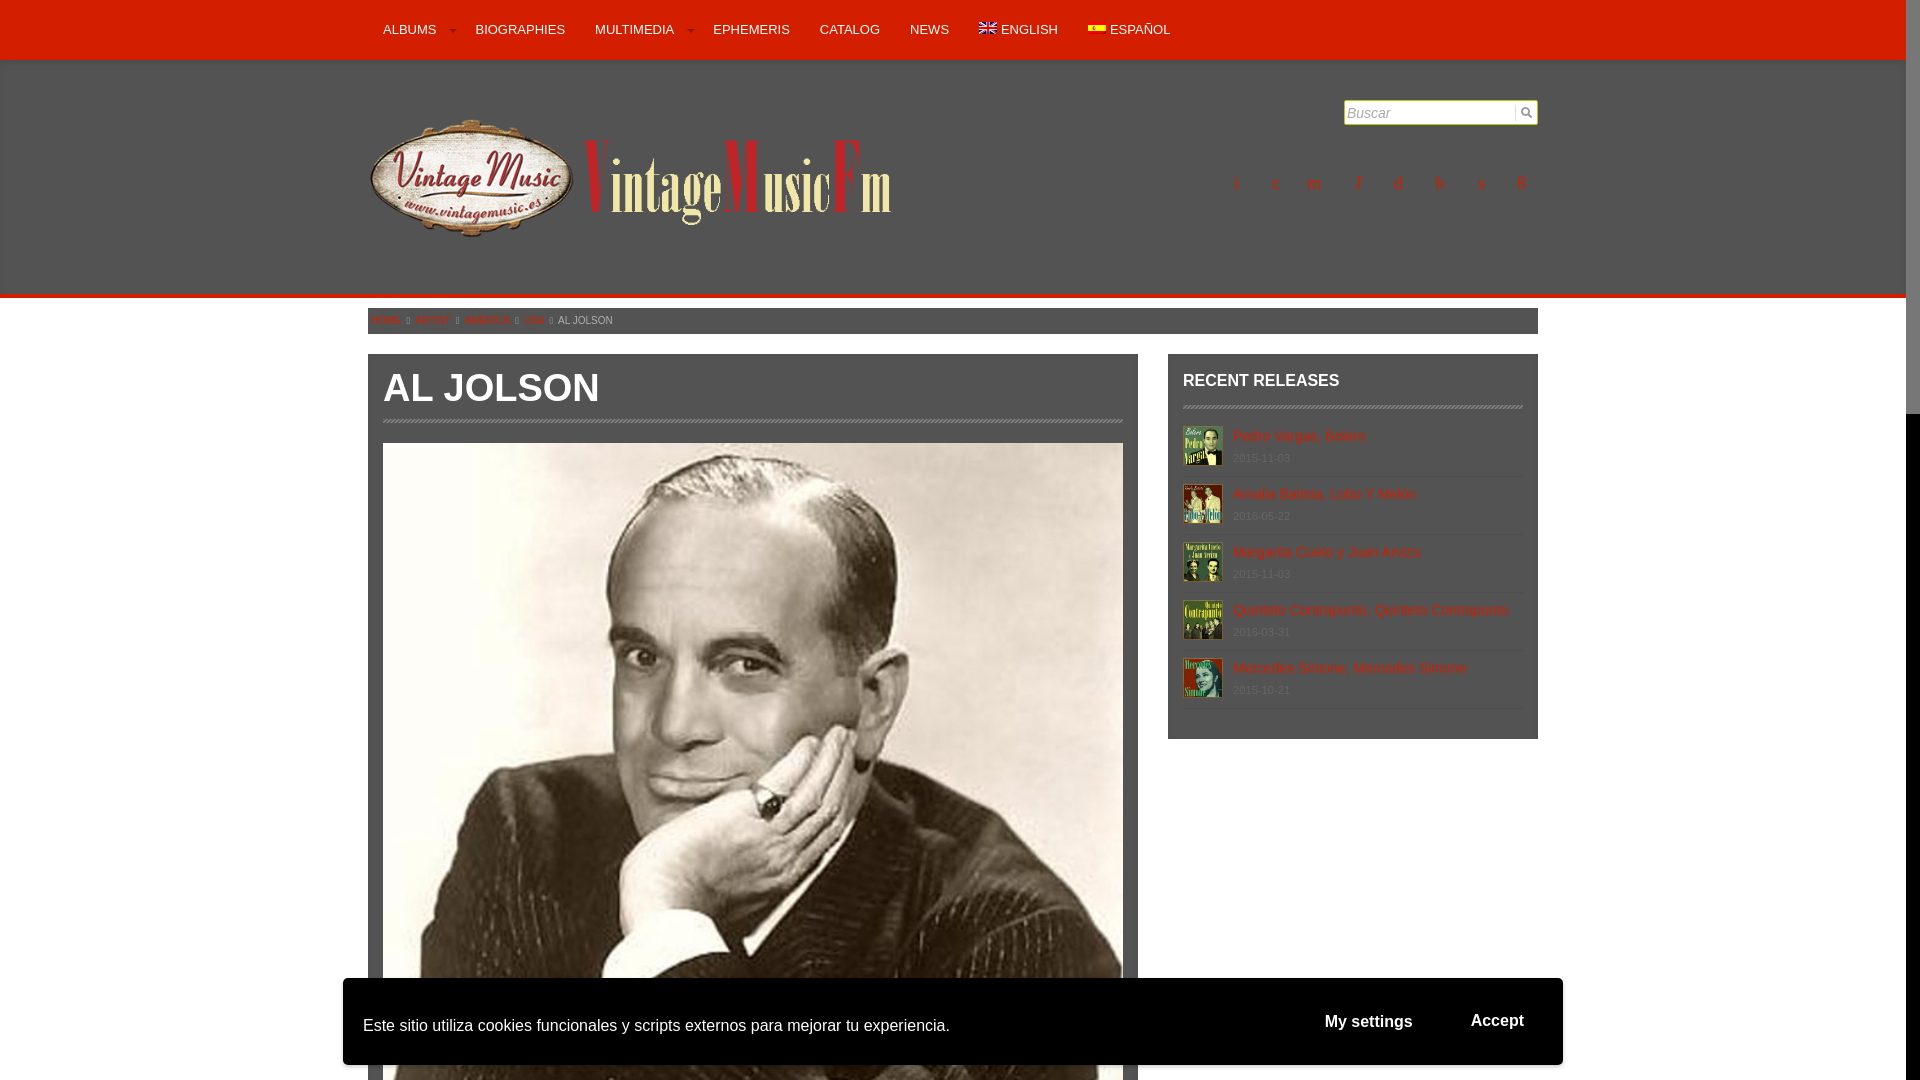 This screenshot has height=1080, width=1920. What do you see at coordinates (751, 30) in the screenshot?
I see `EPHEMERIS` at bounding box center [751, 30].